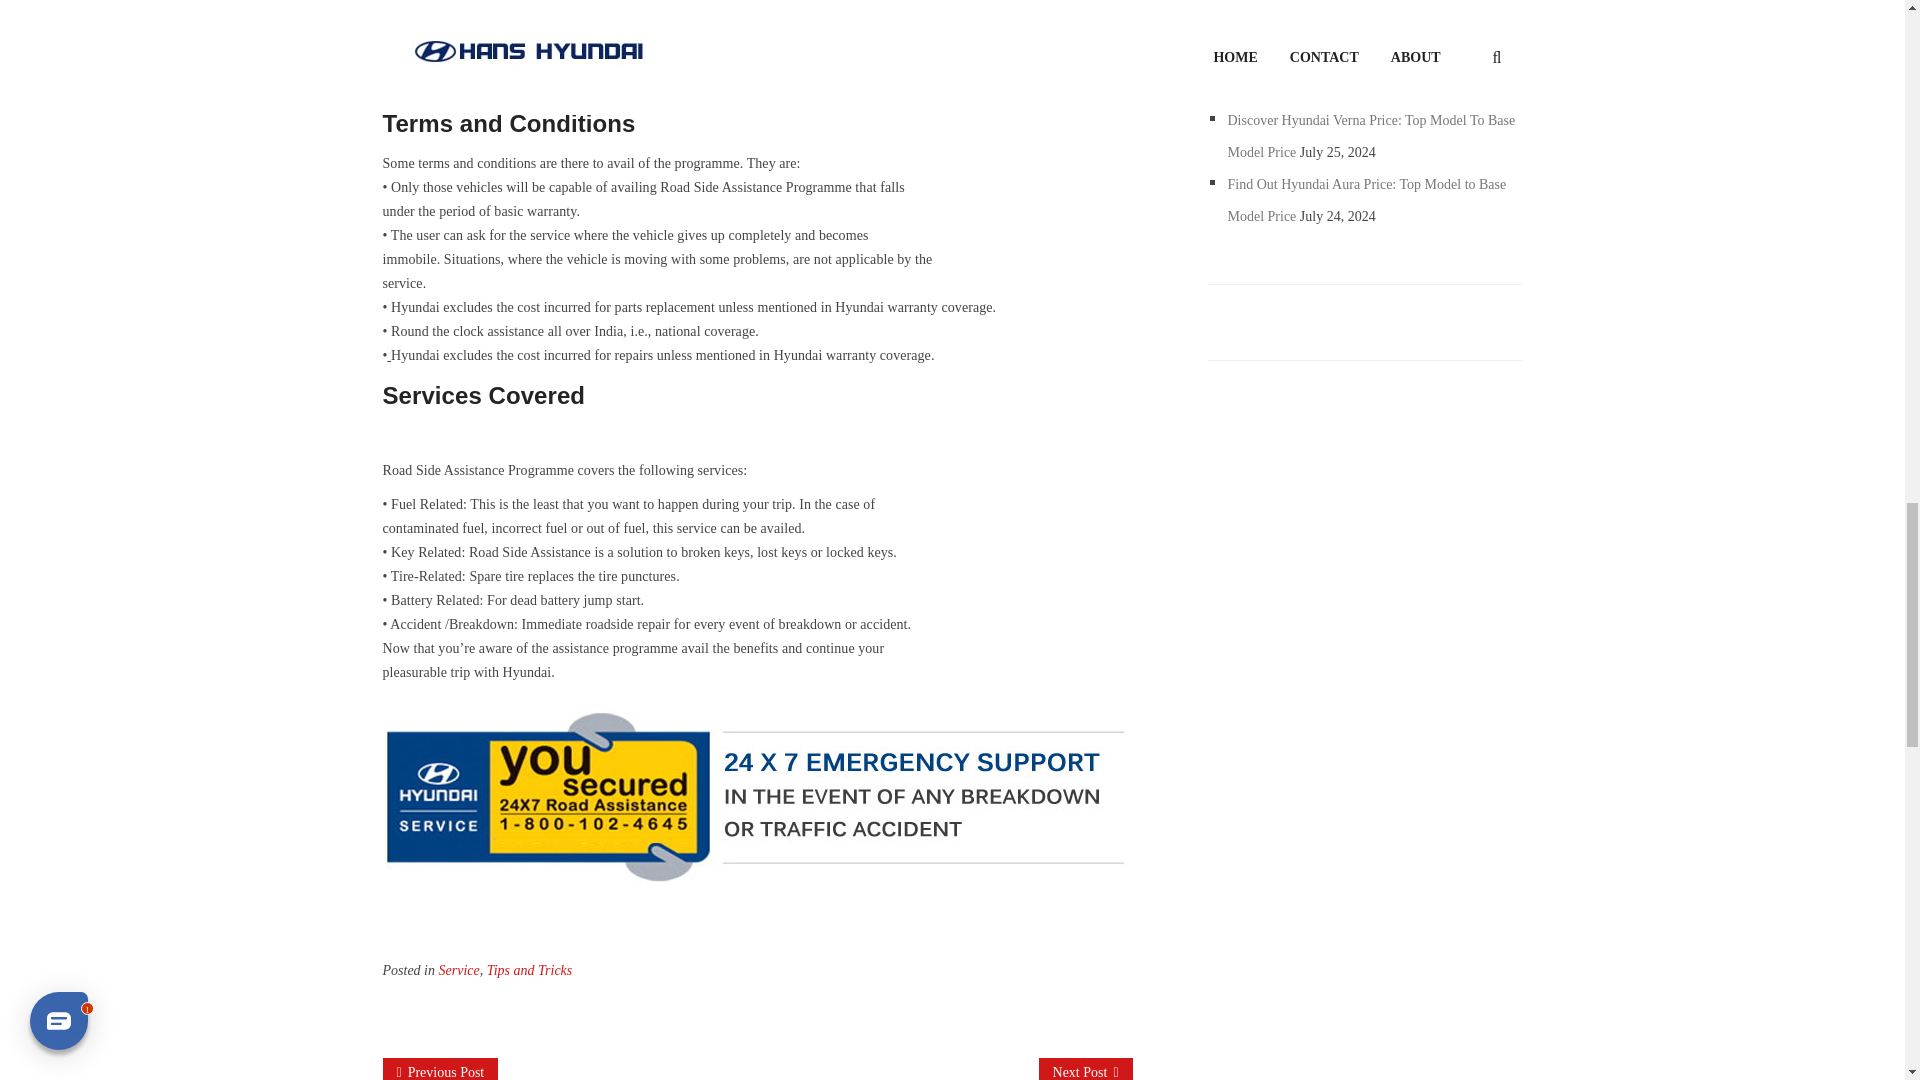  What do you see at coordinates (1372, 136) in the screenshot?
I see `Discover Hyundai Verna Price: Top Model To Base Model Price` at bounding box center [1372, 136].